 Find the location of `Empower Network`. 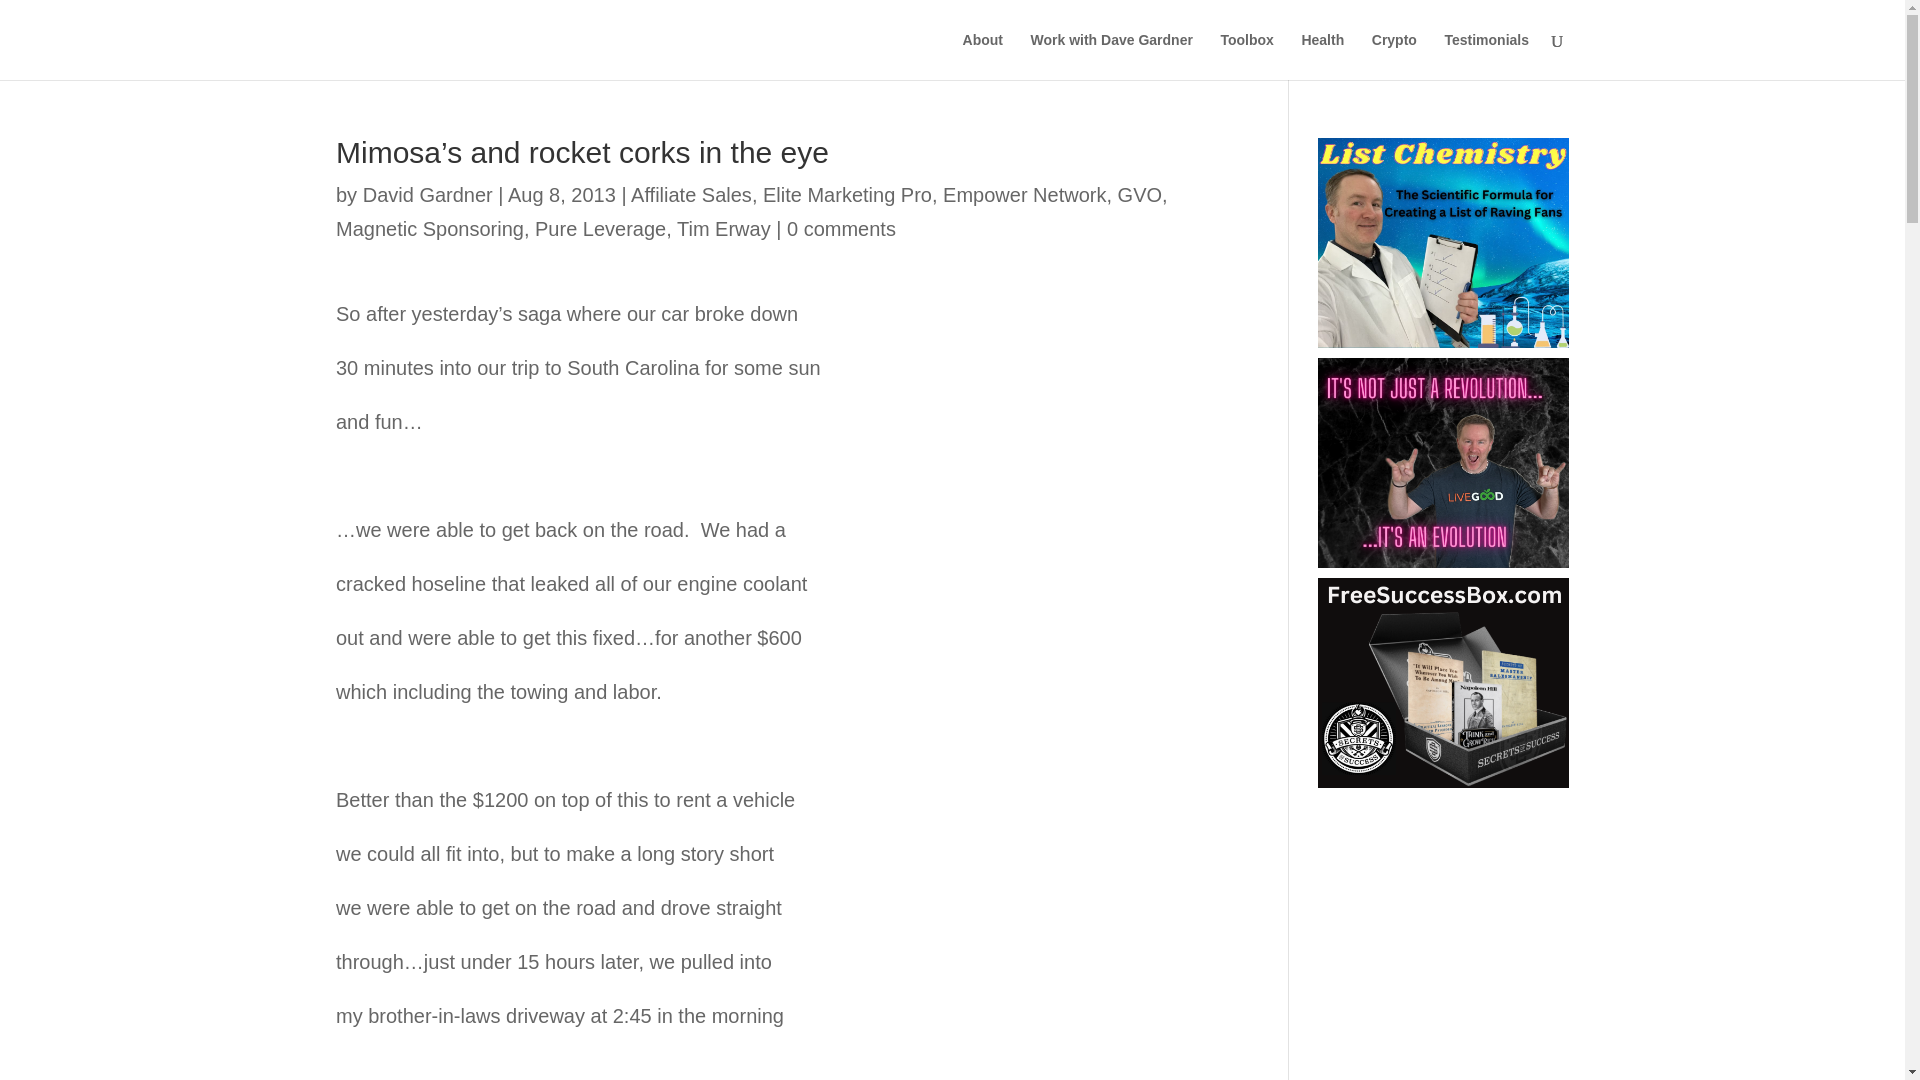

Empower Network is located at coordinates (1024, 194).